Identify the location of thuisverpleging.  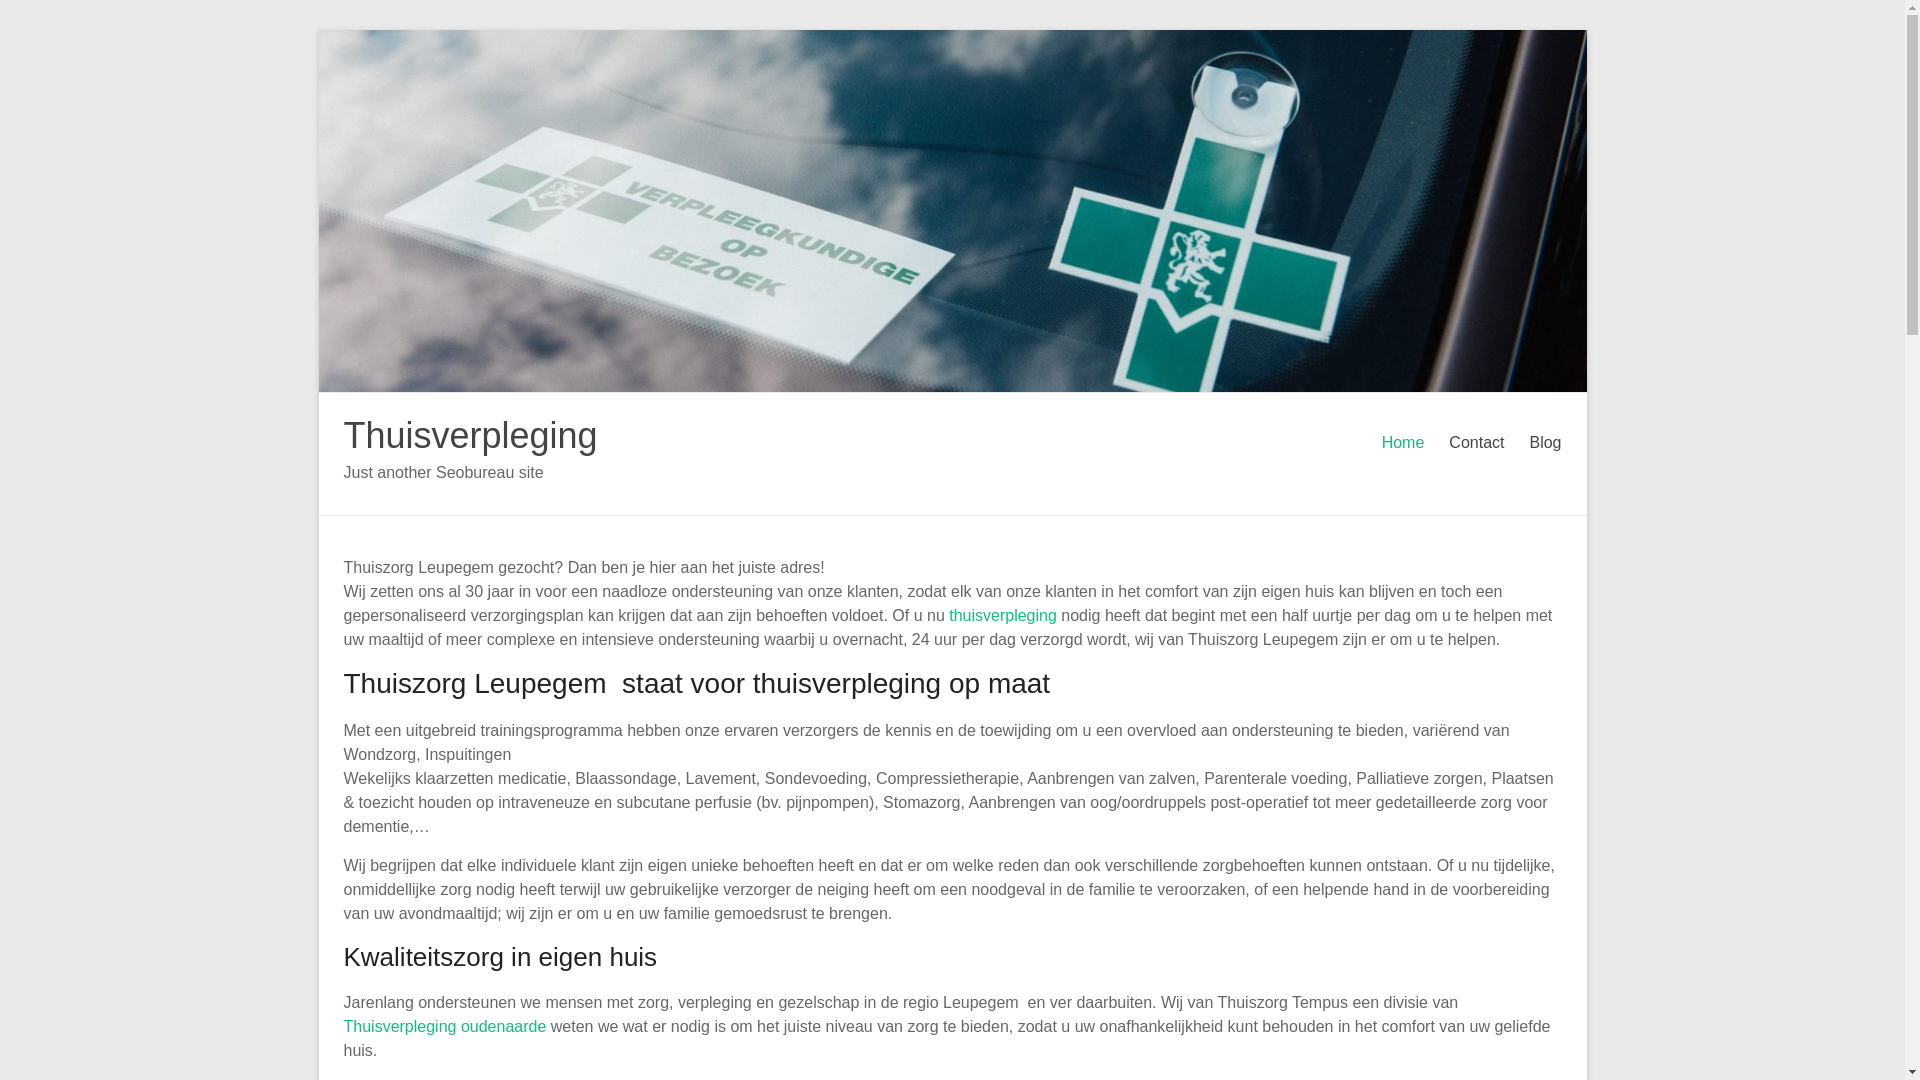
(1003, 615).